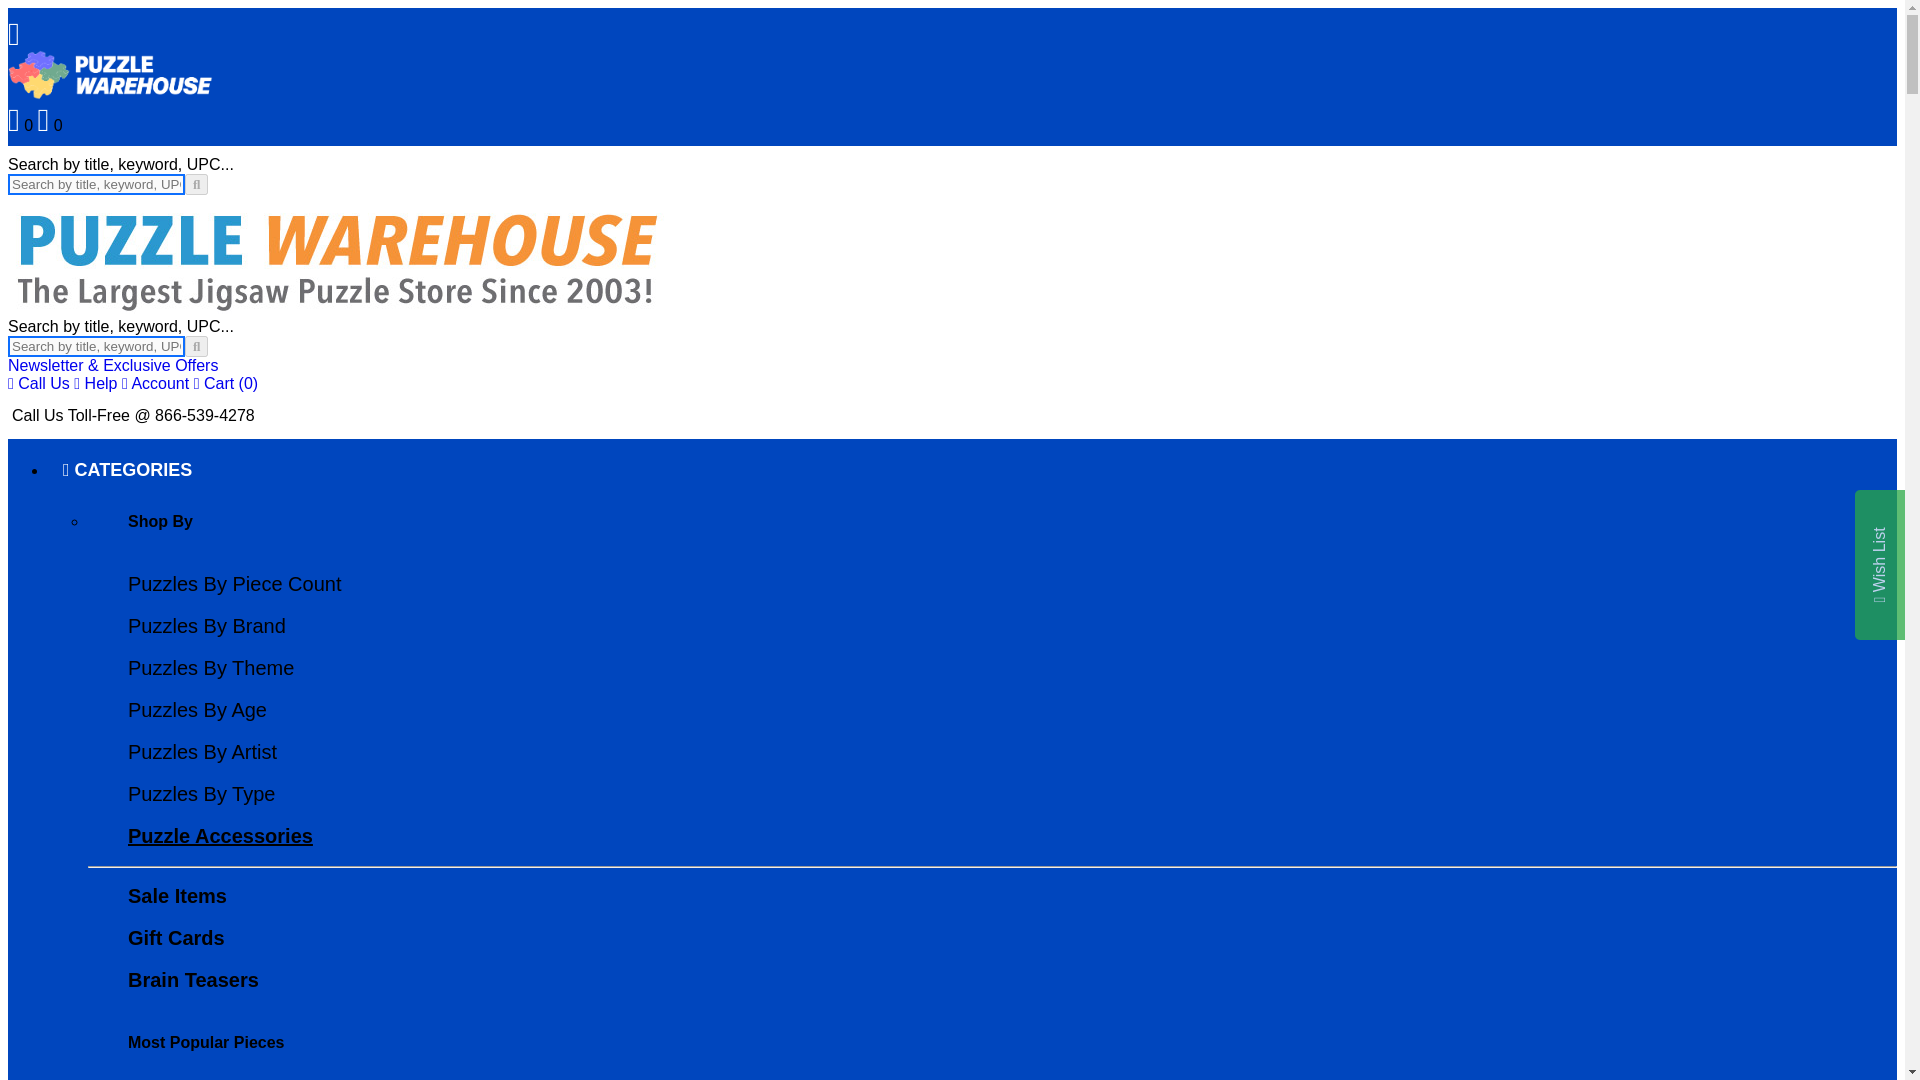 Image resolution: width=1920 pixels, height=1080 pixels. Describe the element at coordinates (207, 626) in the screenshot. I see `Puzzles By Brand` at that location.